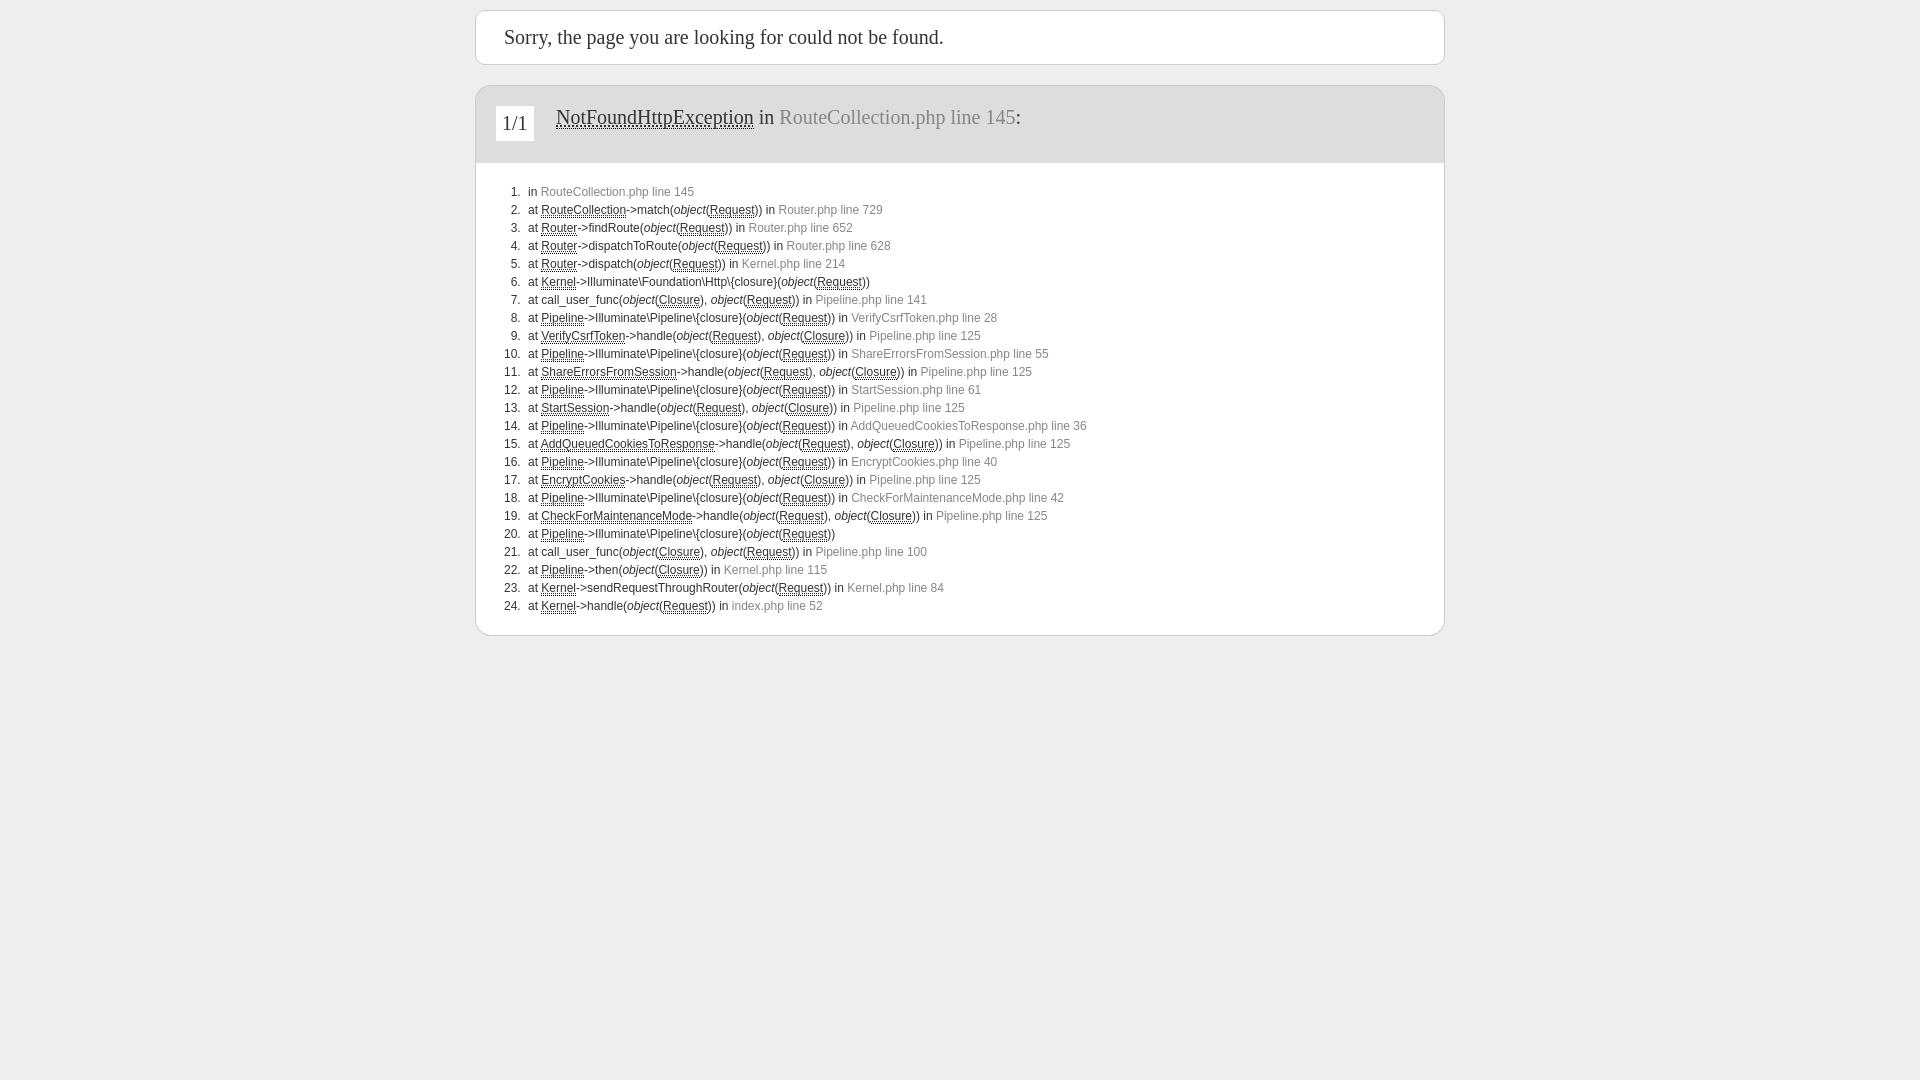  I want to click on index.php line 52, so click(778, 606).